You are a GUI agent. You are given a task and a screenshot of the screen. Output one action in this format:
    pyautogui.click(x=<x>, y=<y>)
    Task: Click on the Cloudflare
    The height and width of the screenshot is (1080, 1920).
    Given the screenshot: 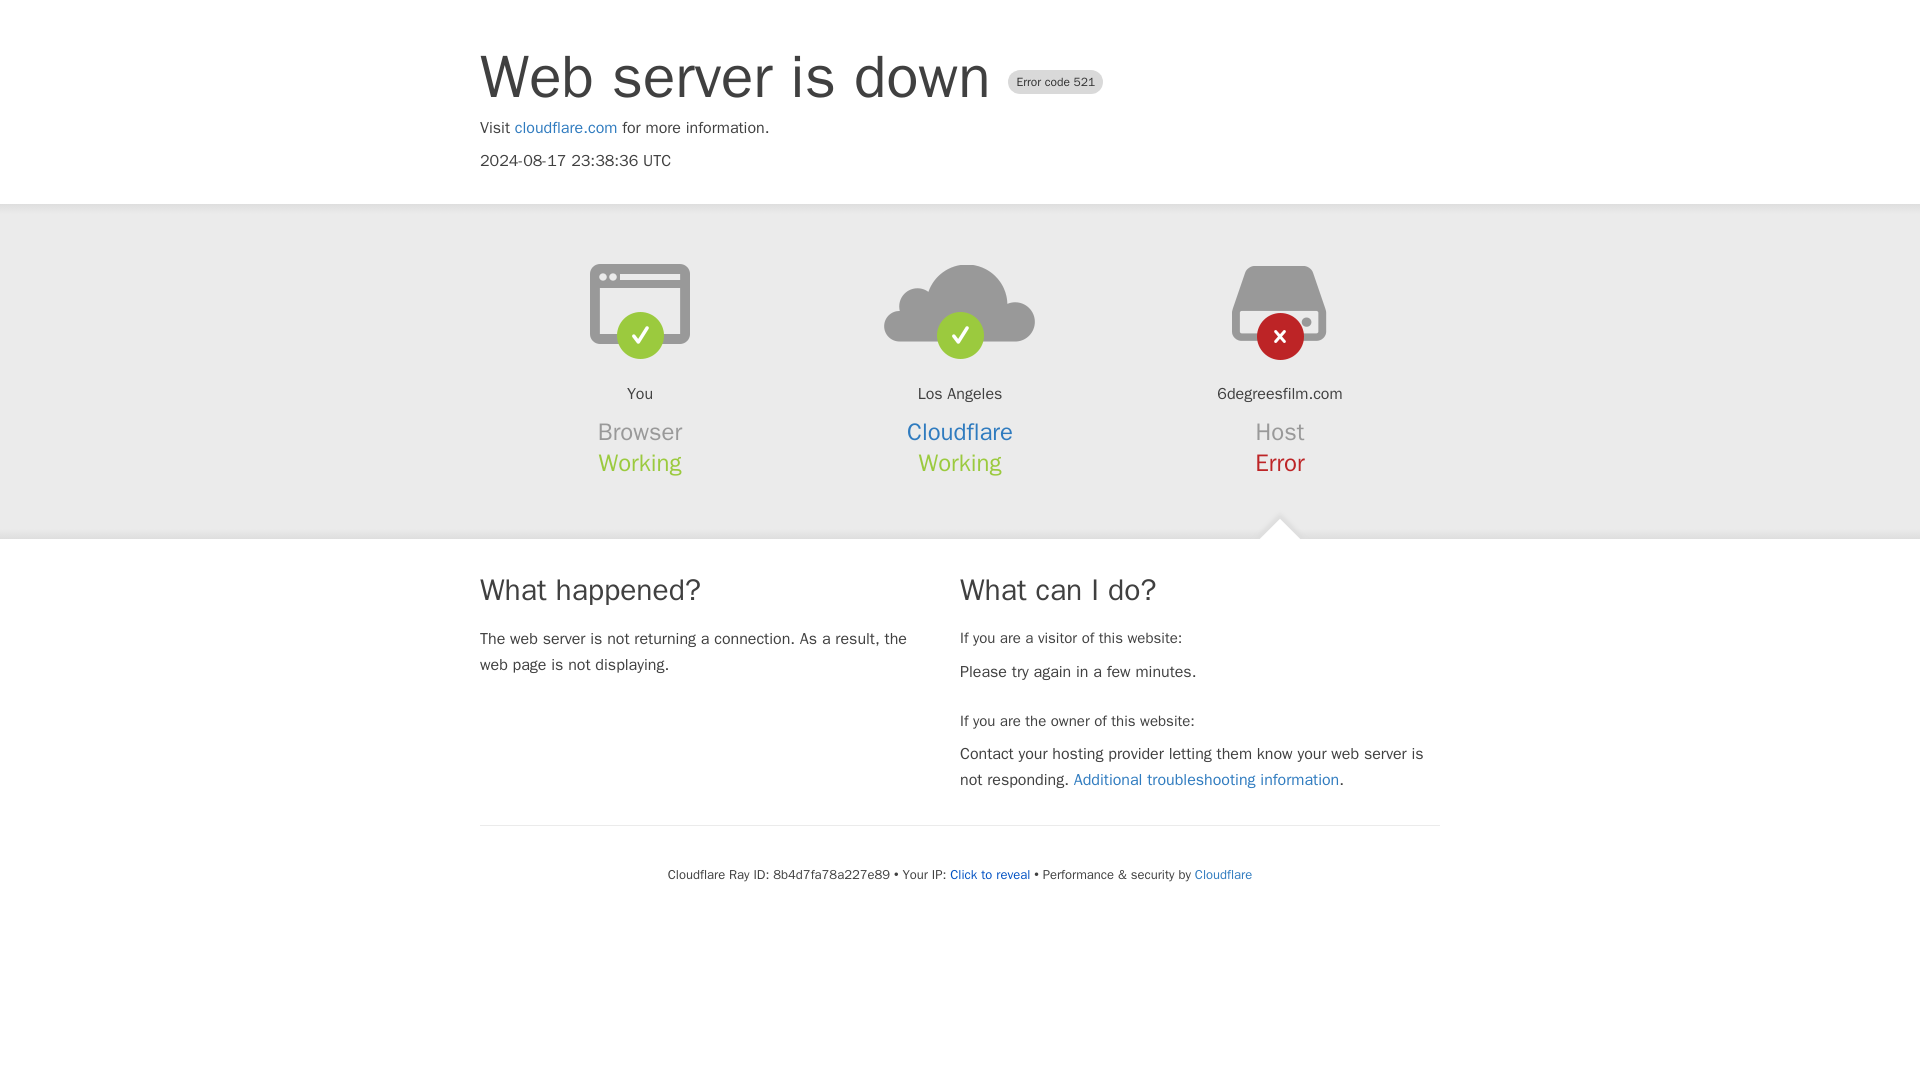 What is the action you would take?
    pyautogui.click(x=1222, y=874)
    